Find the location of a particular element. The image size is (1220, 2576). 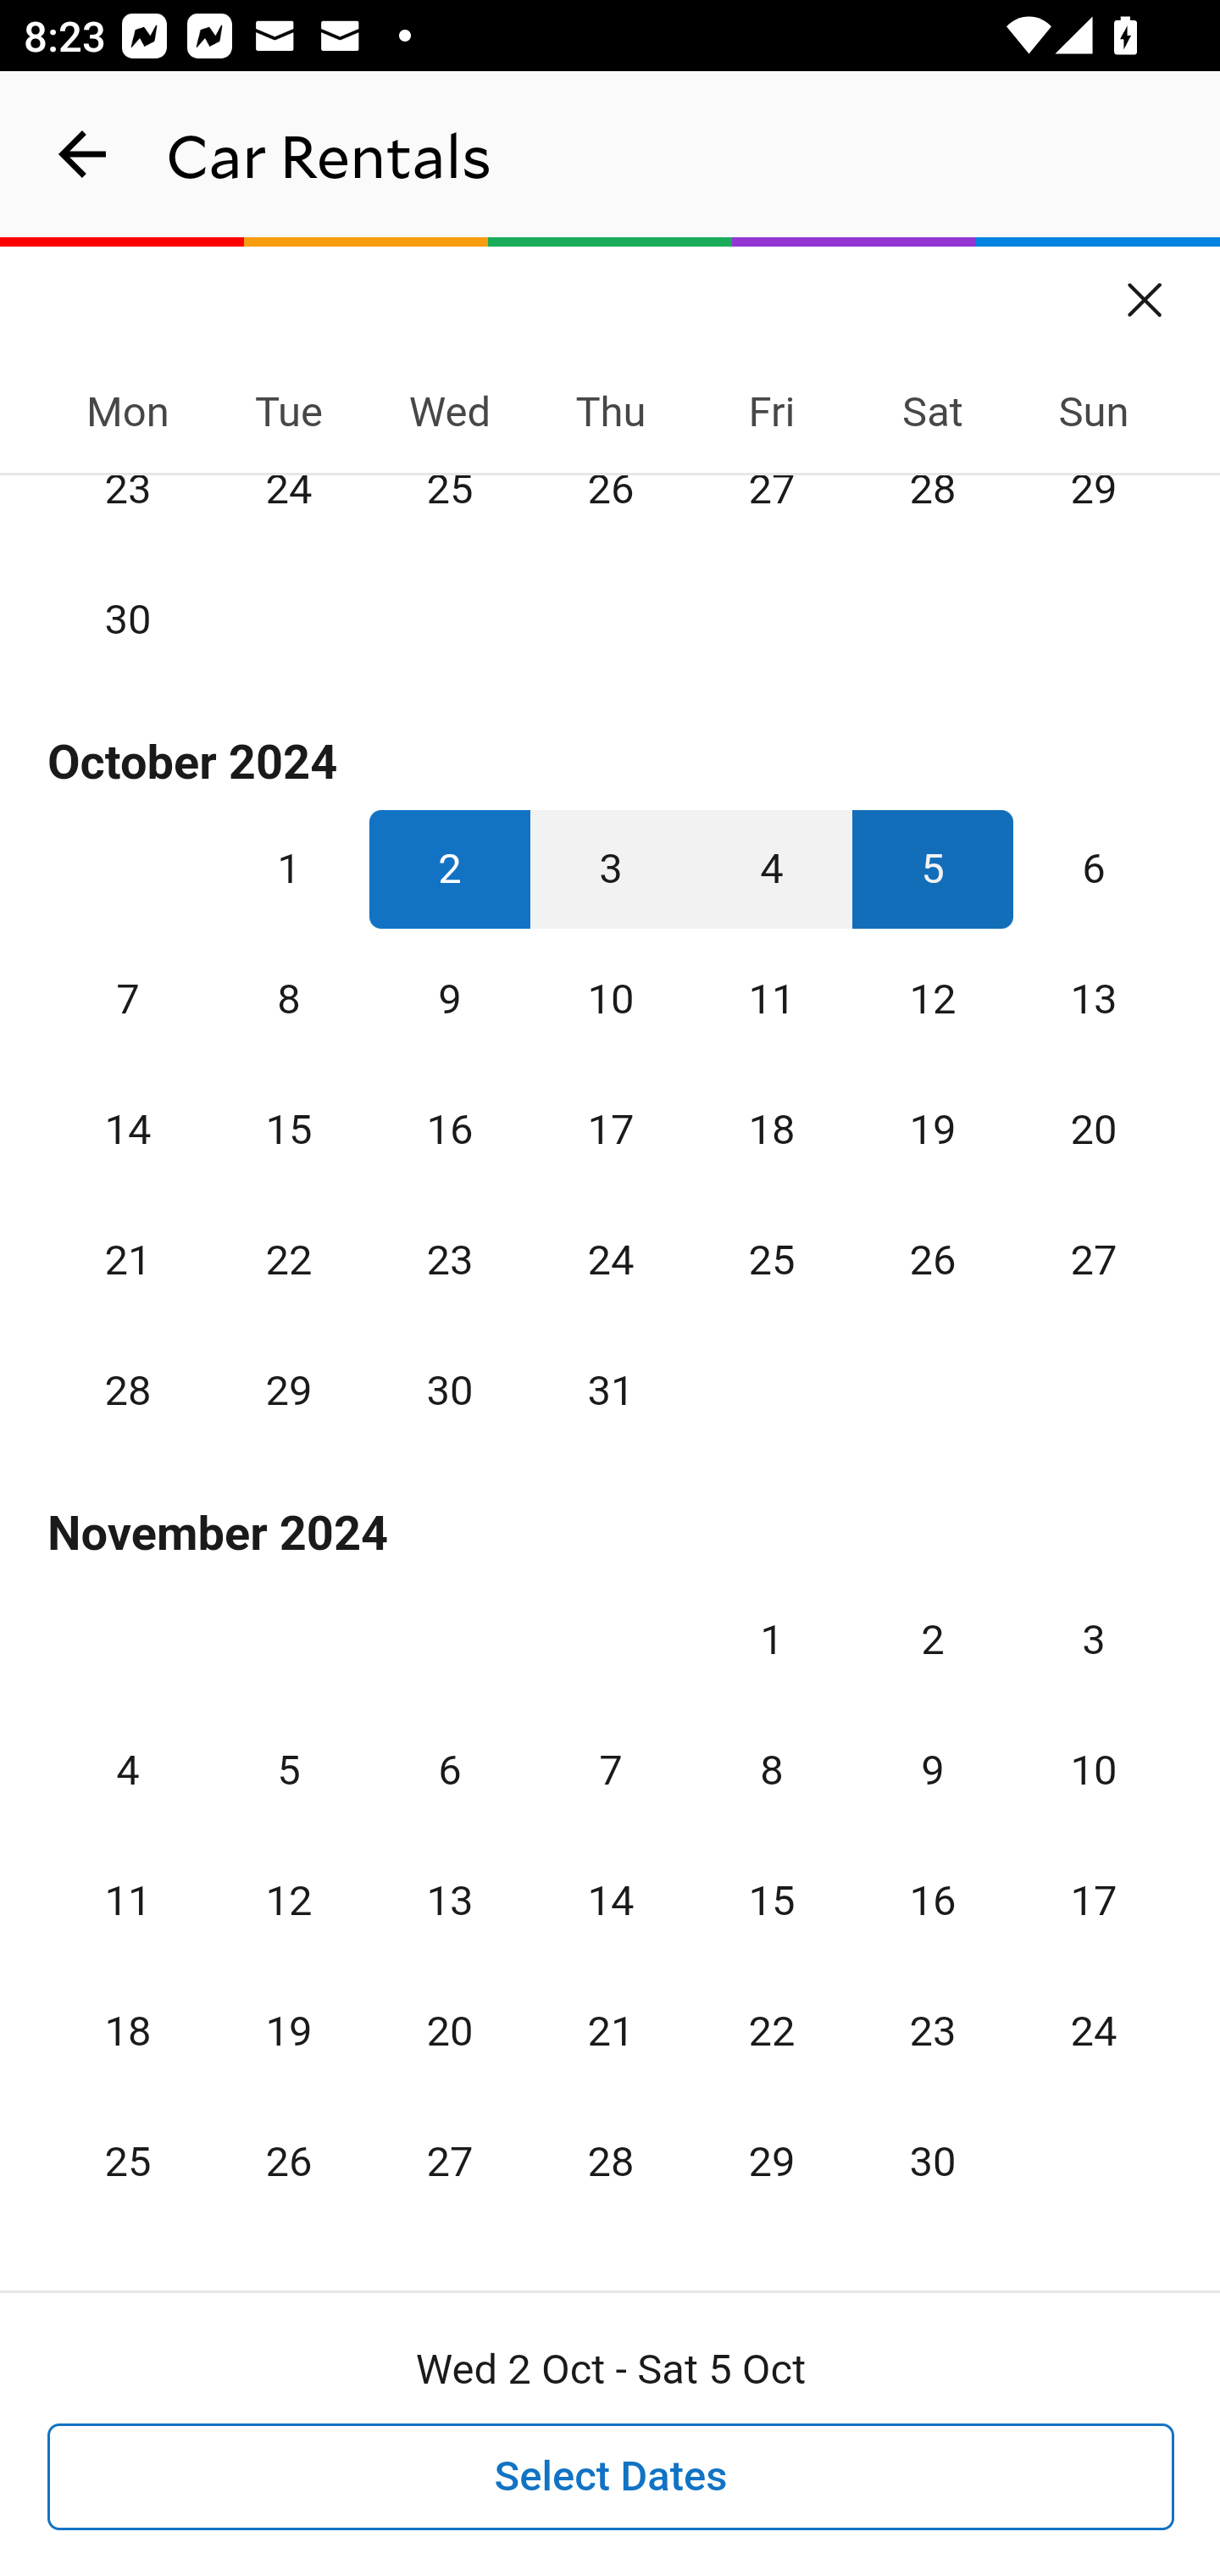

27 October 2024 is located at coordinates (1093, 1259).